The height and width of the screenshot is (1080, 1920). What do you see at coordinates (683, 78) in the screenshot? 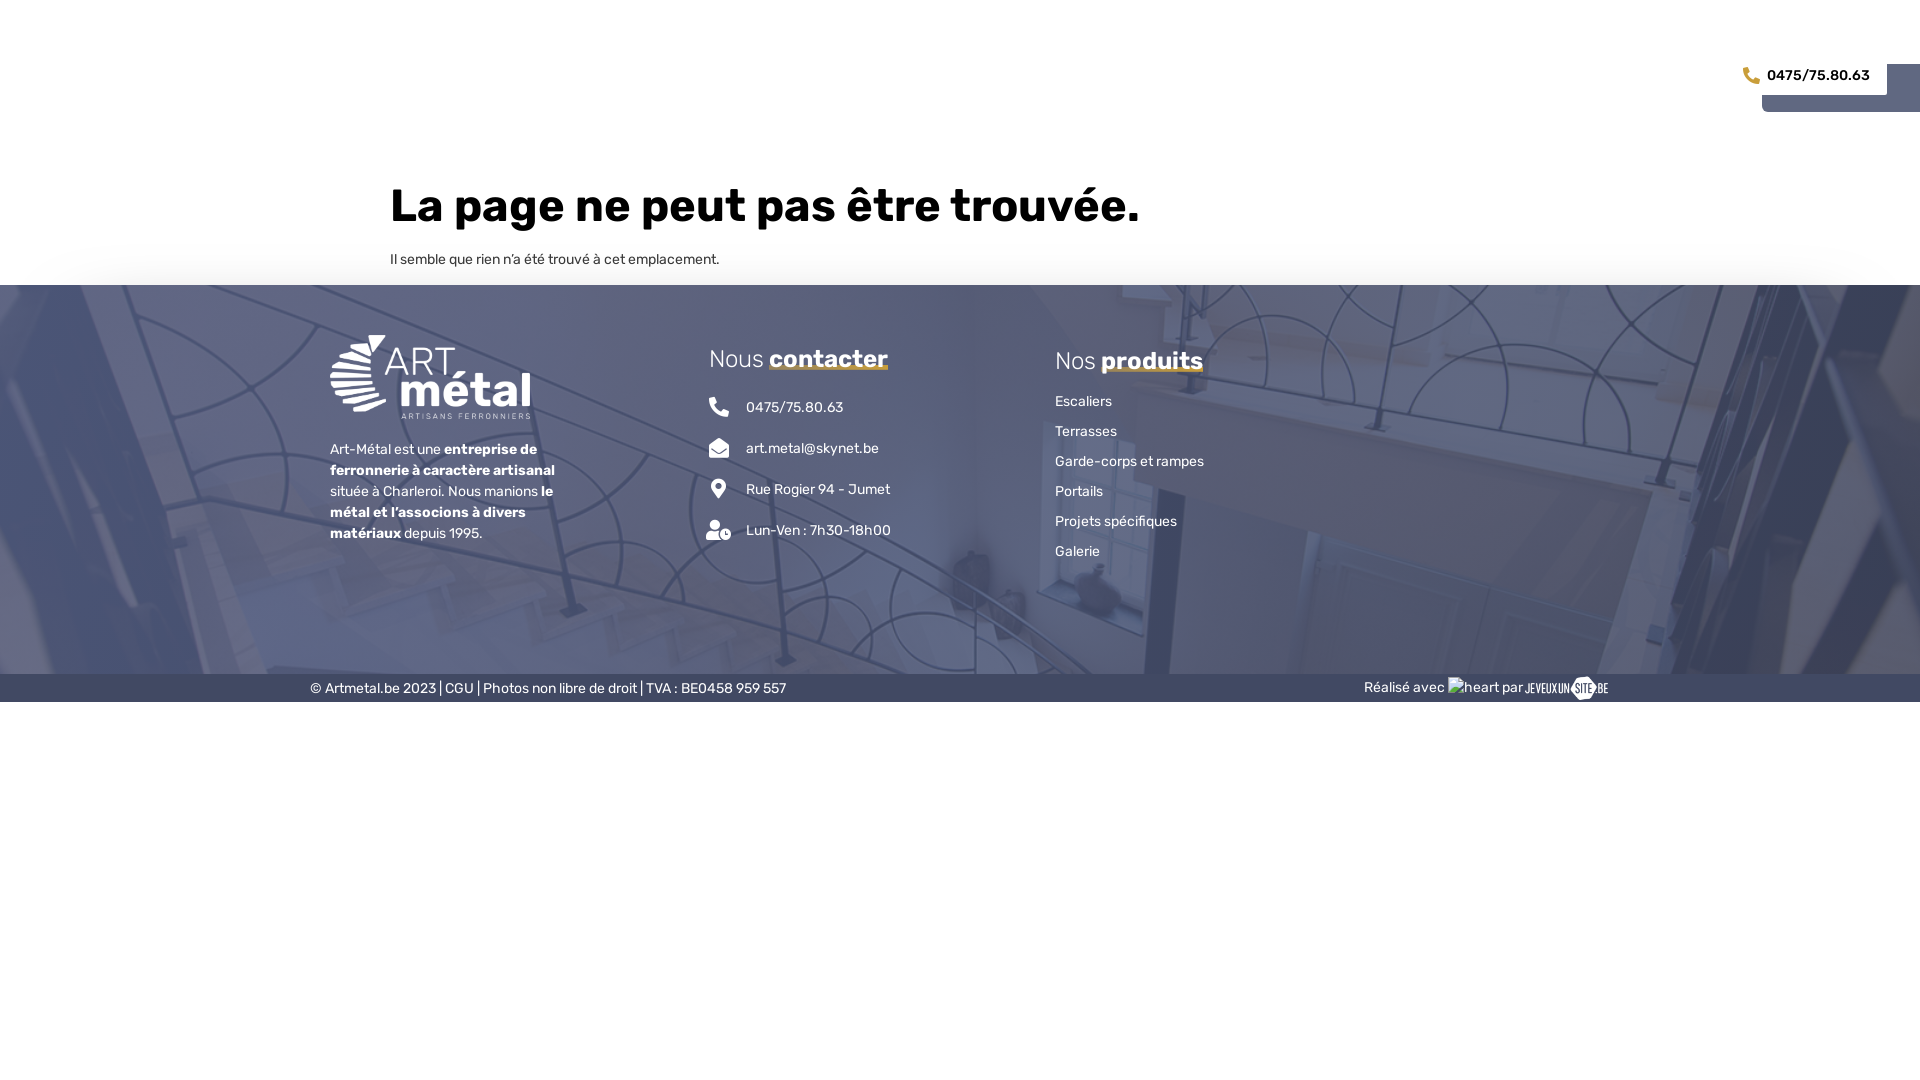
I see `ACCUEIL` at bounding box center [683, 78].